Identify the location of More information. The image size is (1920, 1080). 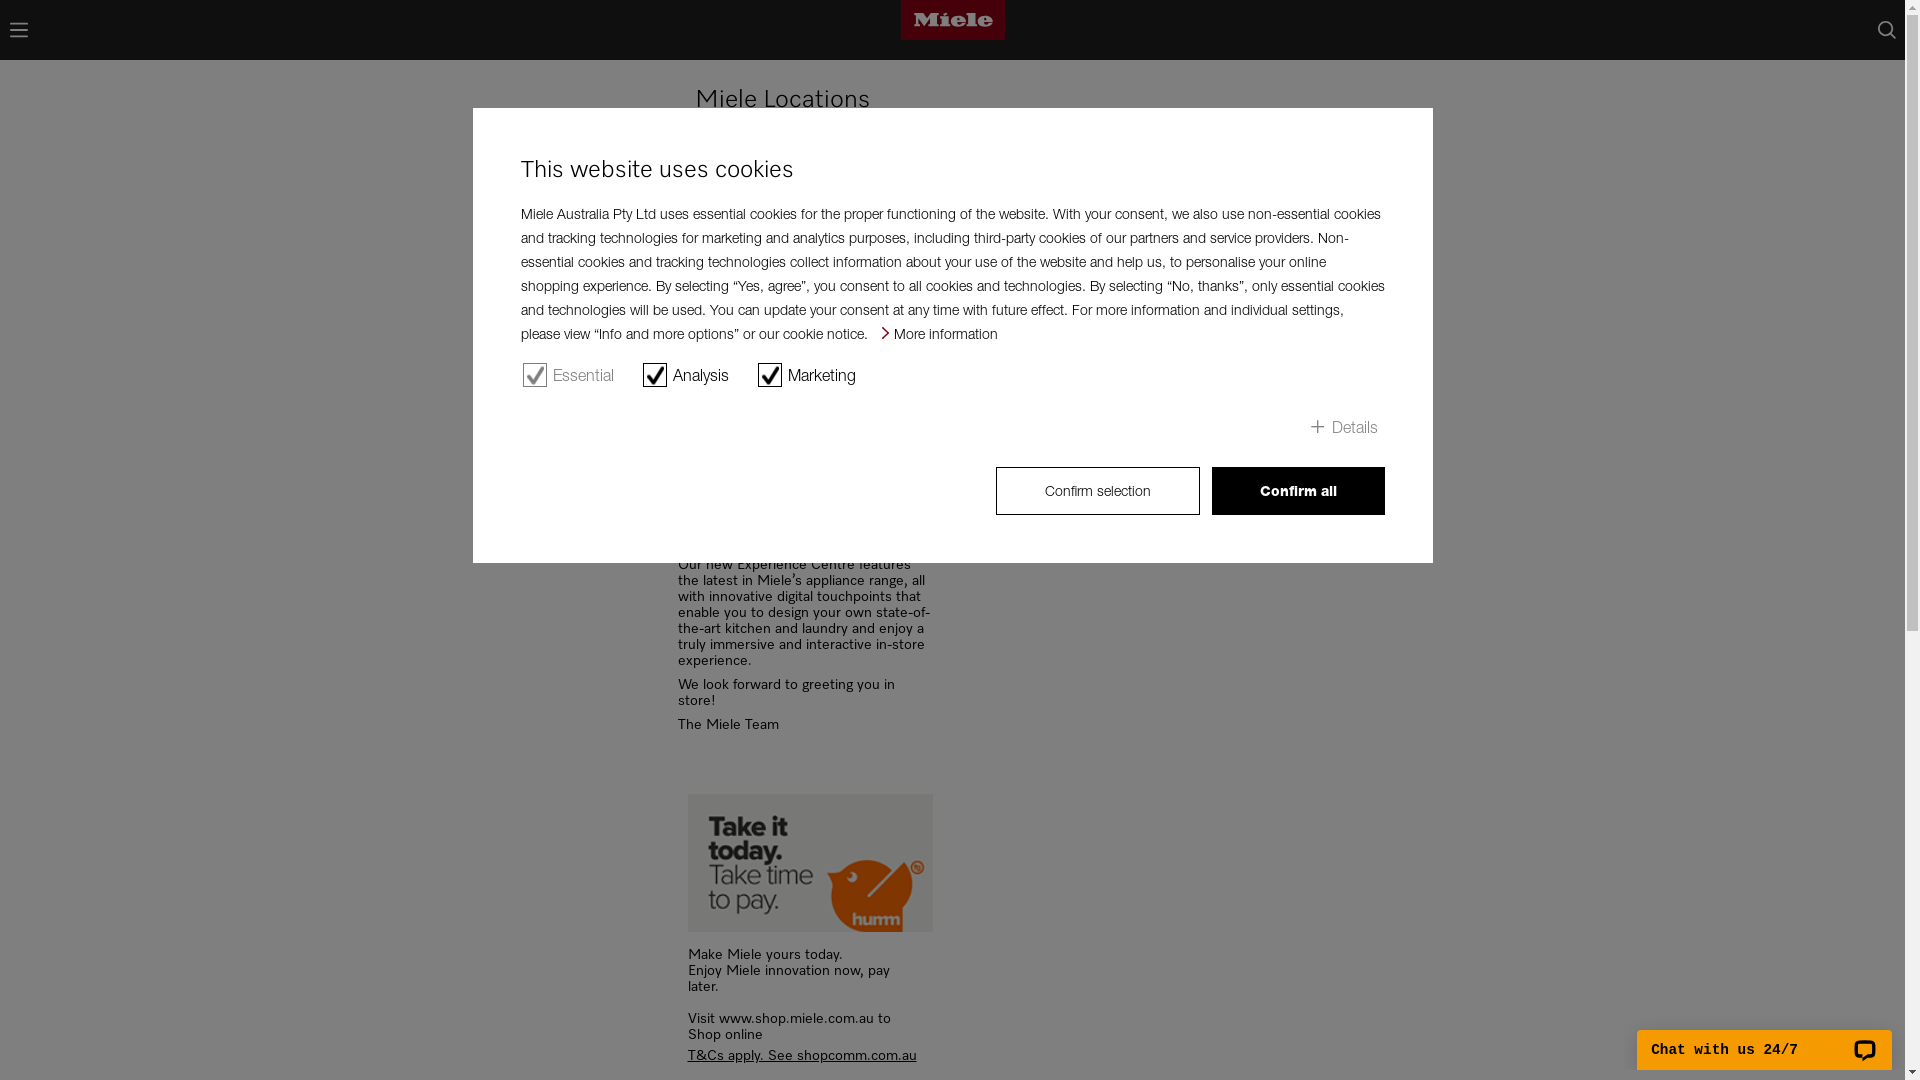
(940, 334).